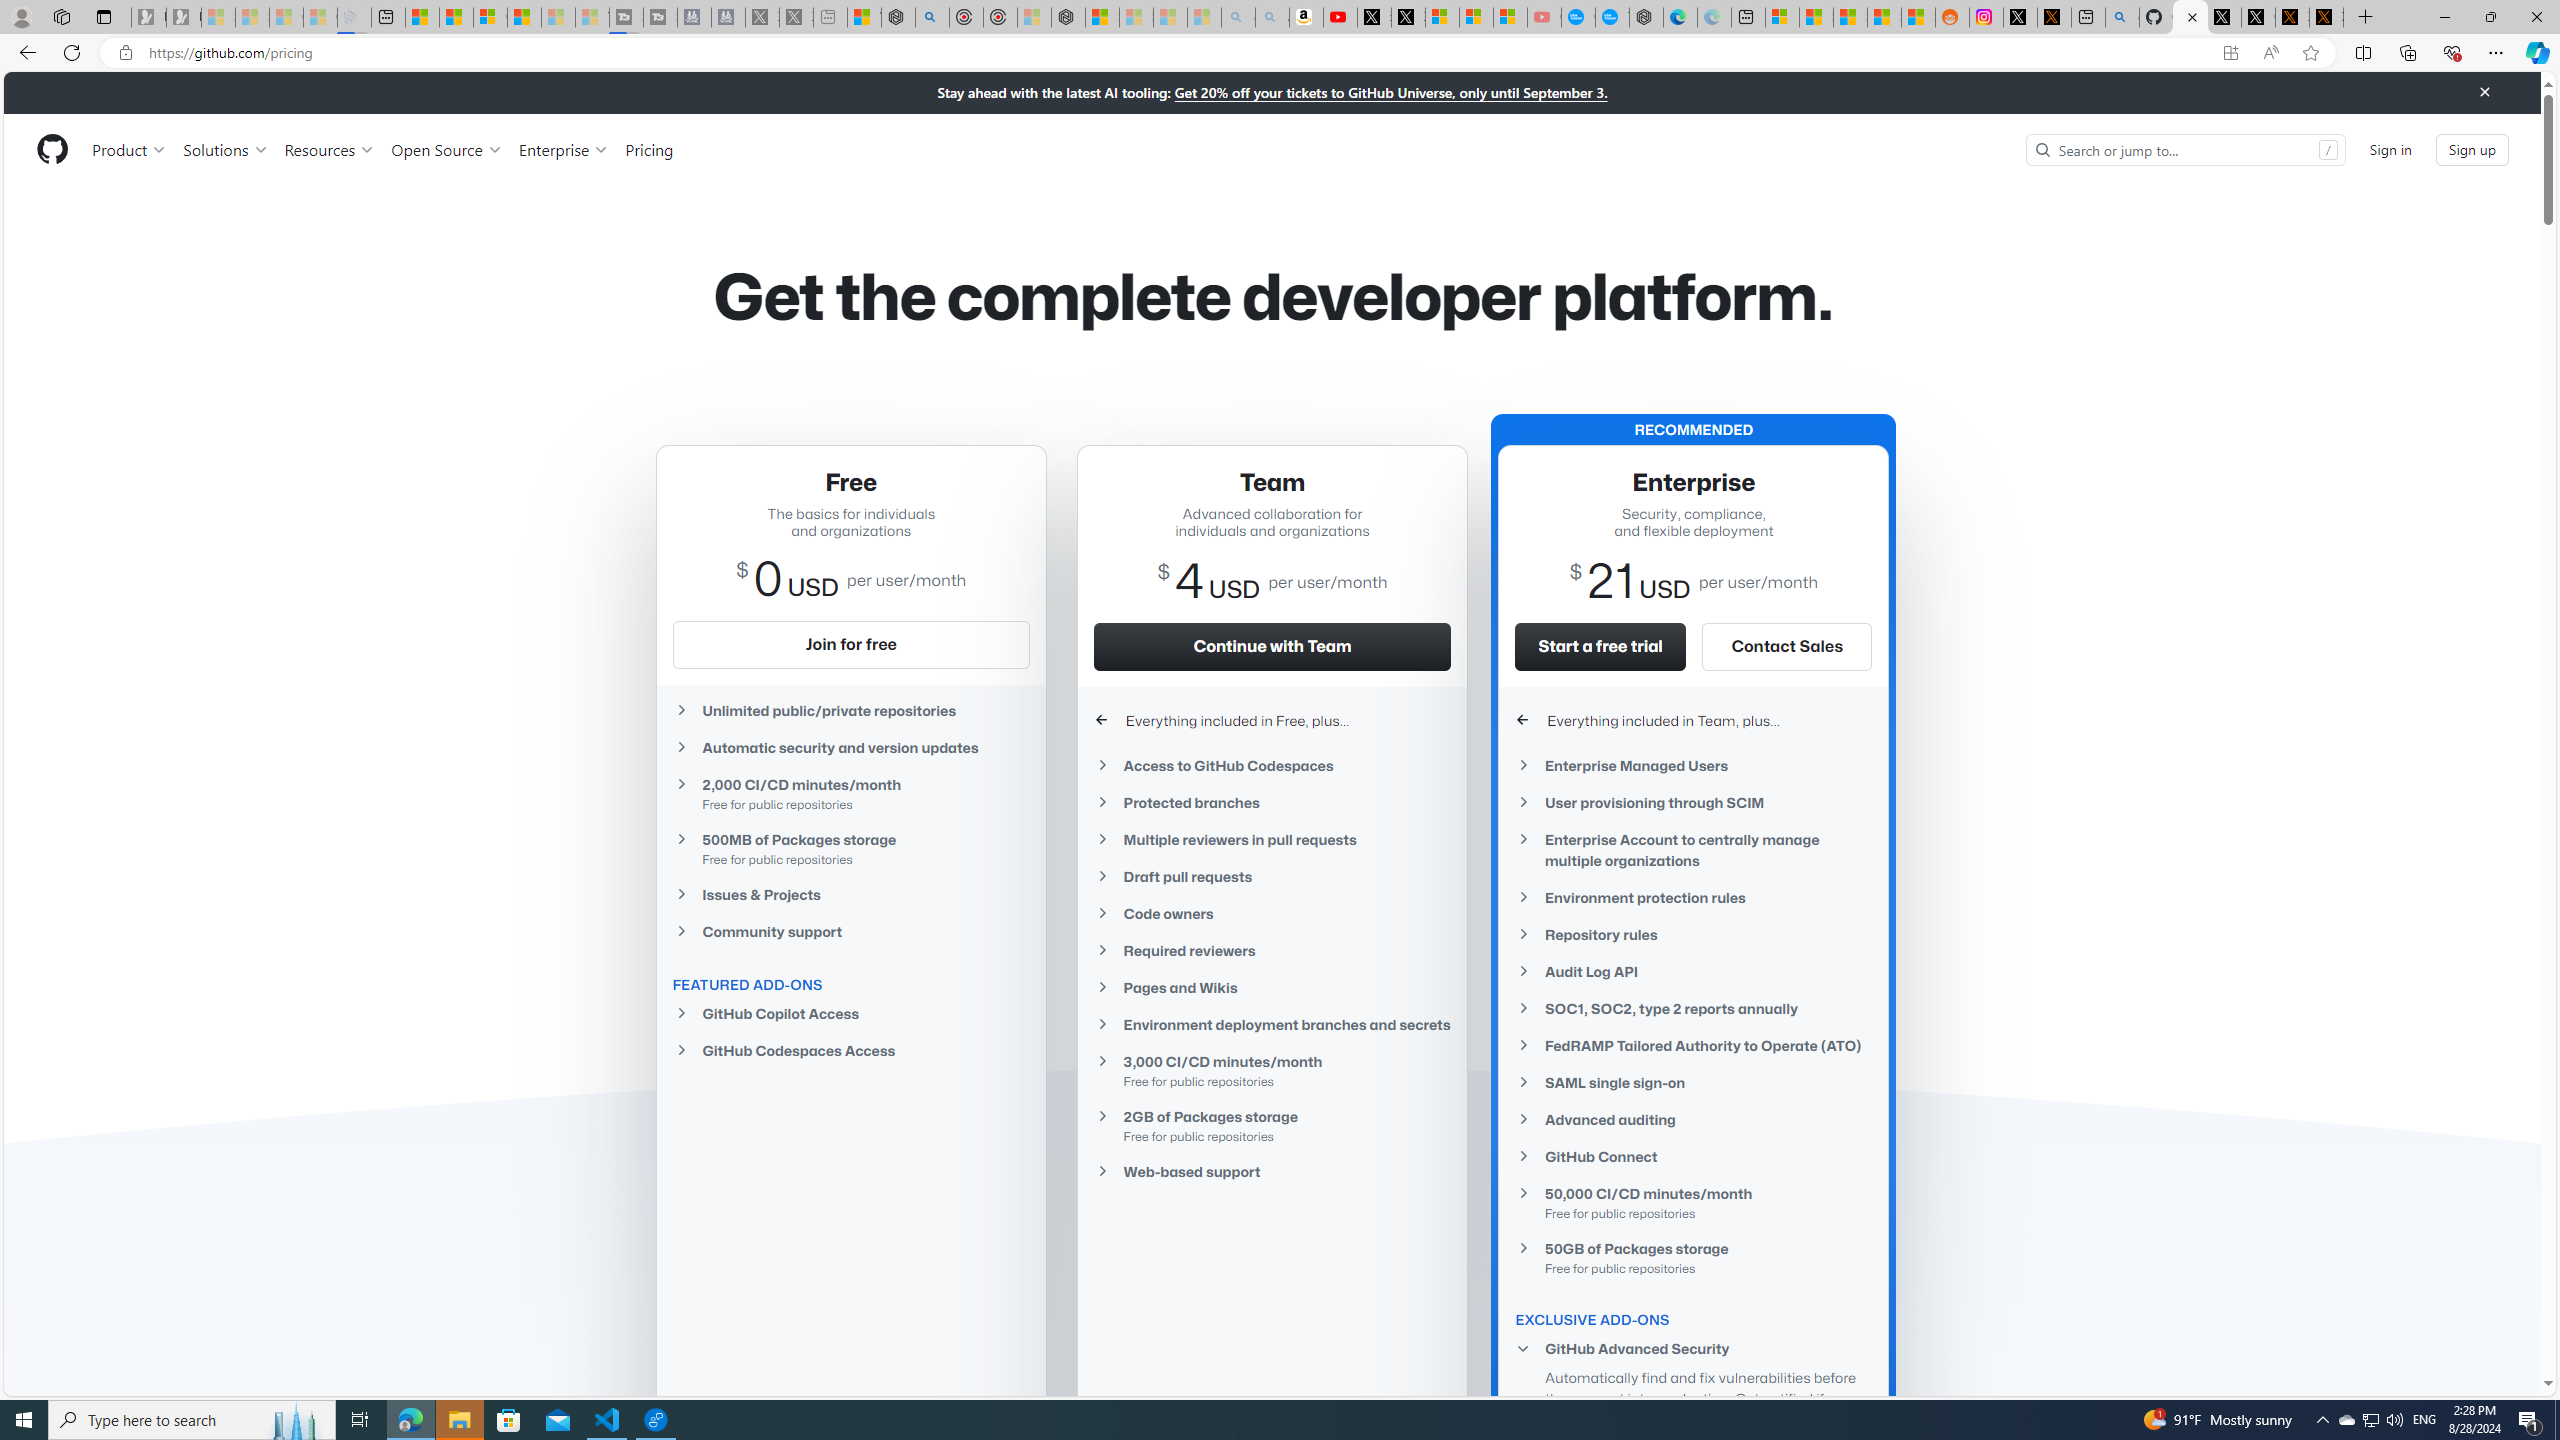 Image resolution: width=2560 pixels, height=1440 pixels. I want to click on Unlimited public/private repositories, so click(850, 710).